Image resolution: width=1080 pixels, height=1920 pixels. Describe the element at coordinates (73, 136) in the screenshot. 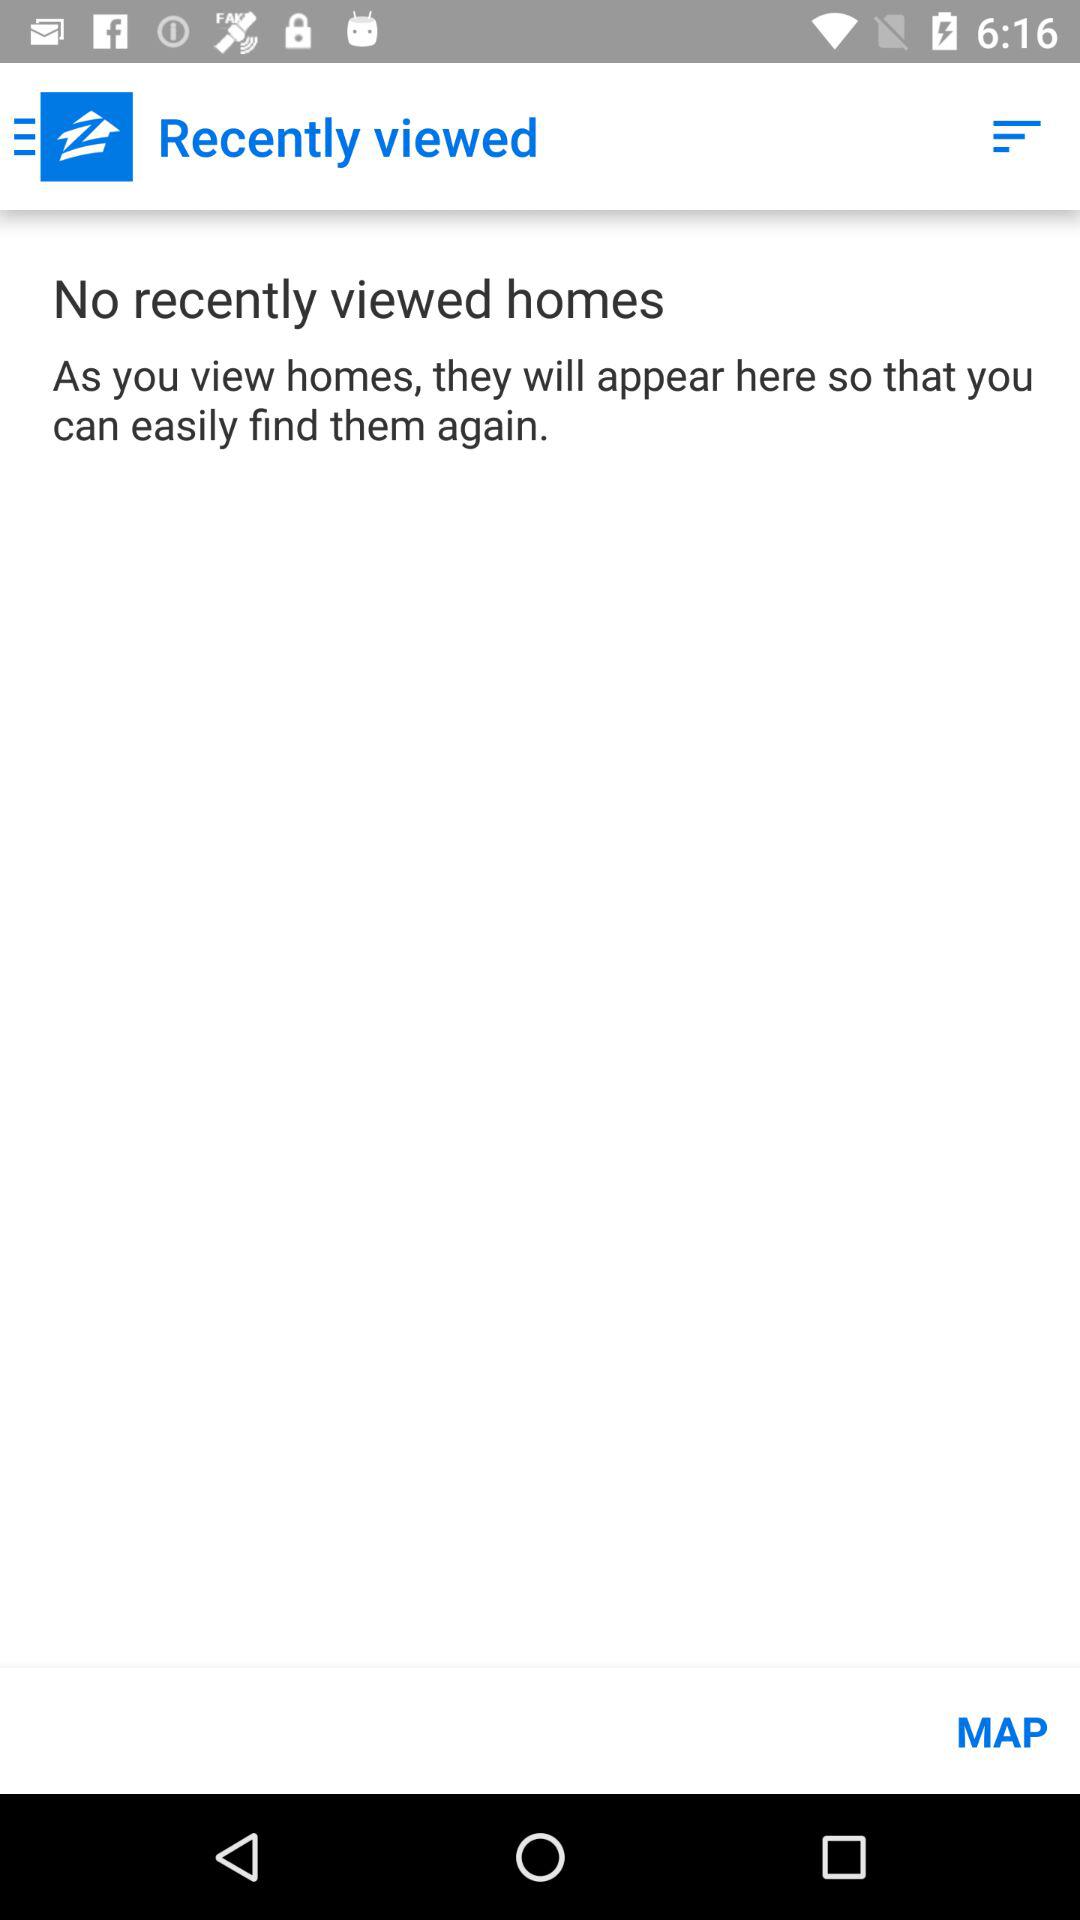

I see `open the icon next to recently viewed` at that location.